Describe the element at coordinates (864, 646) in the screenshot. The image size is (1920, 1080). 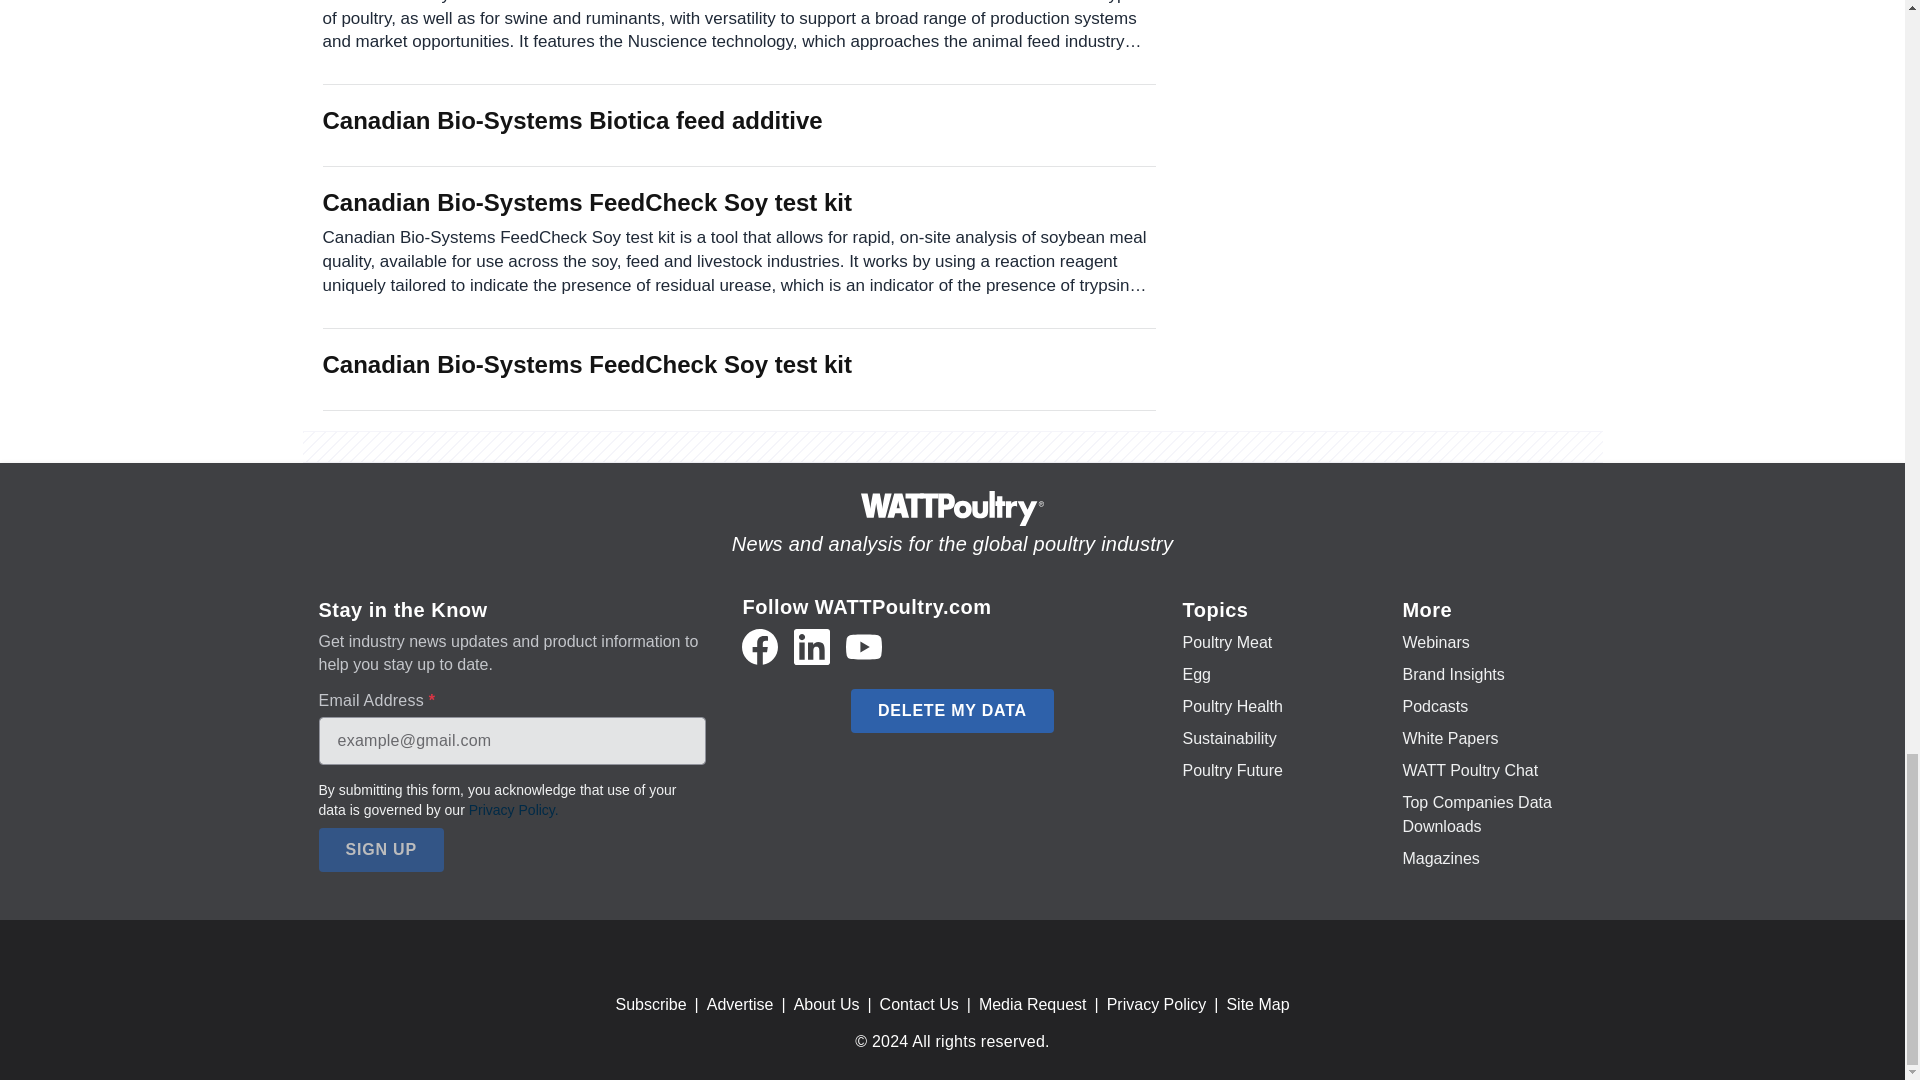
I see `Visit us on Youtube` at that location.